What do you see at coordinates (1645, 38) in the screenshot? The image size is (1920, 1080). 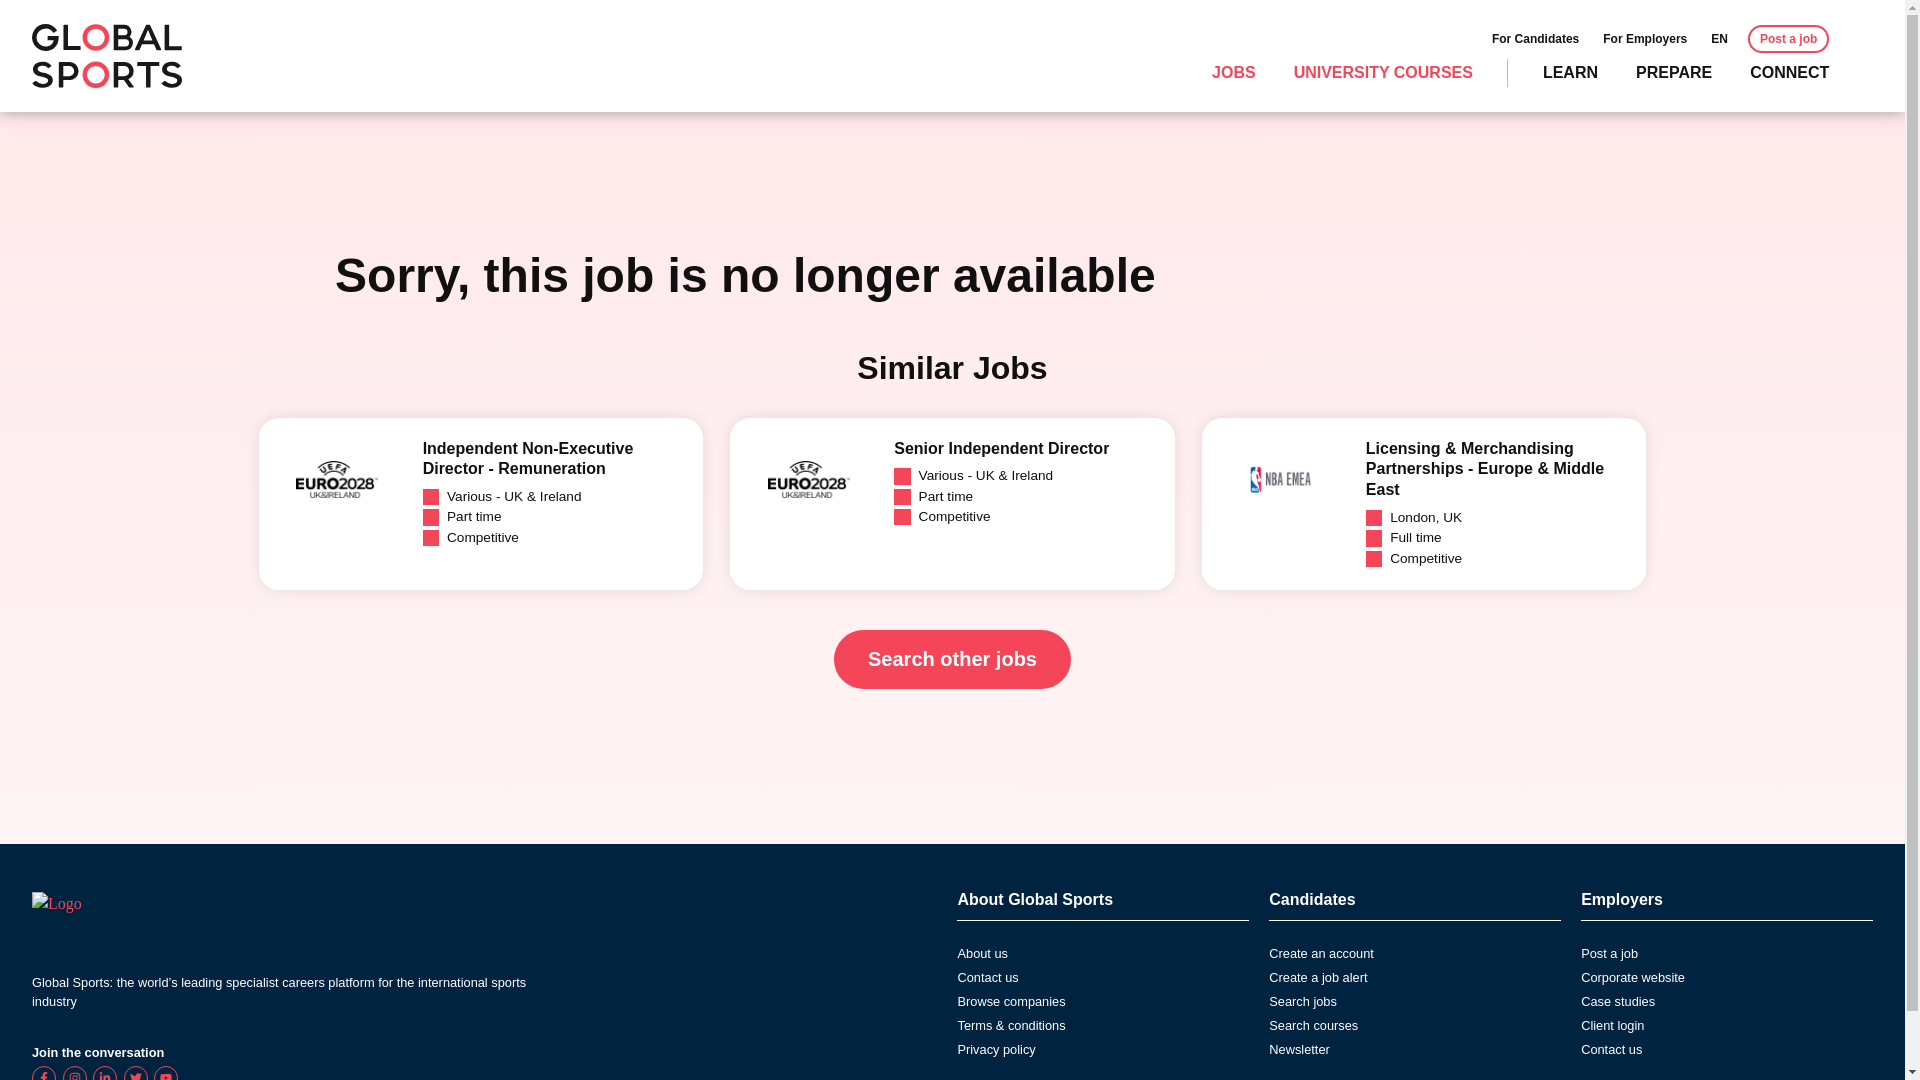 I see `Team up with us to advertise your latest roles.` at bounding box center [1645, 38].